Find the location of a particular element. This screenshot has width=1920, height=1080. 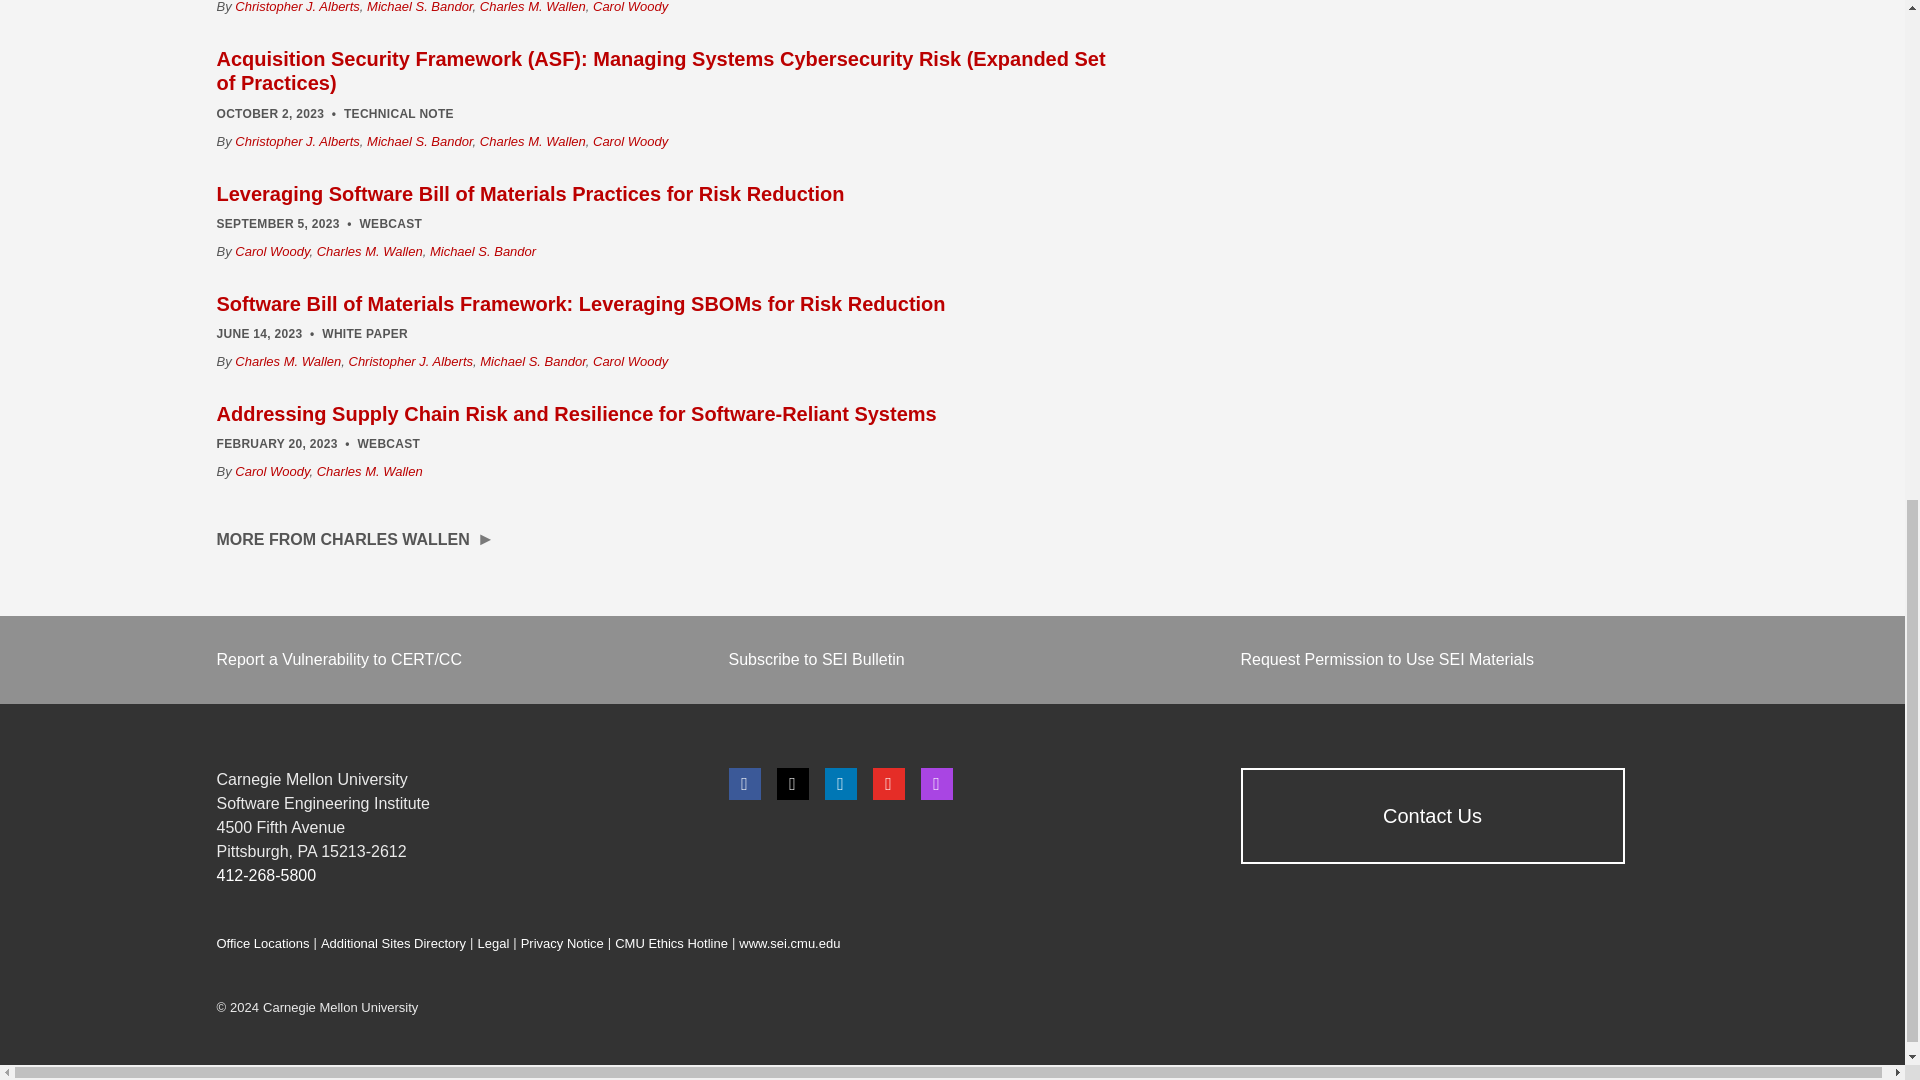

Visit the SEI on YouTube is located at coordinates (888, 784).